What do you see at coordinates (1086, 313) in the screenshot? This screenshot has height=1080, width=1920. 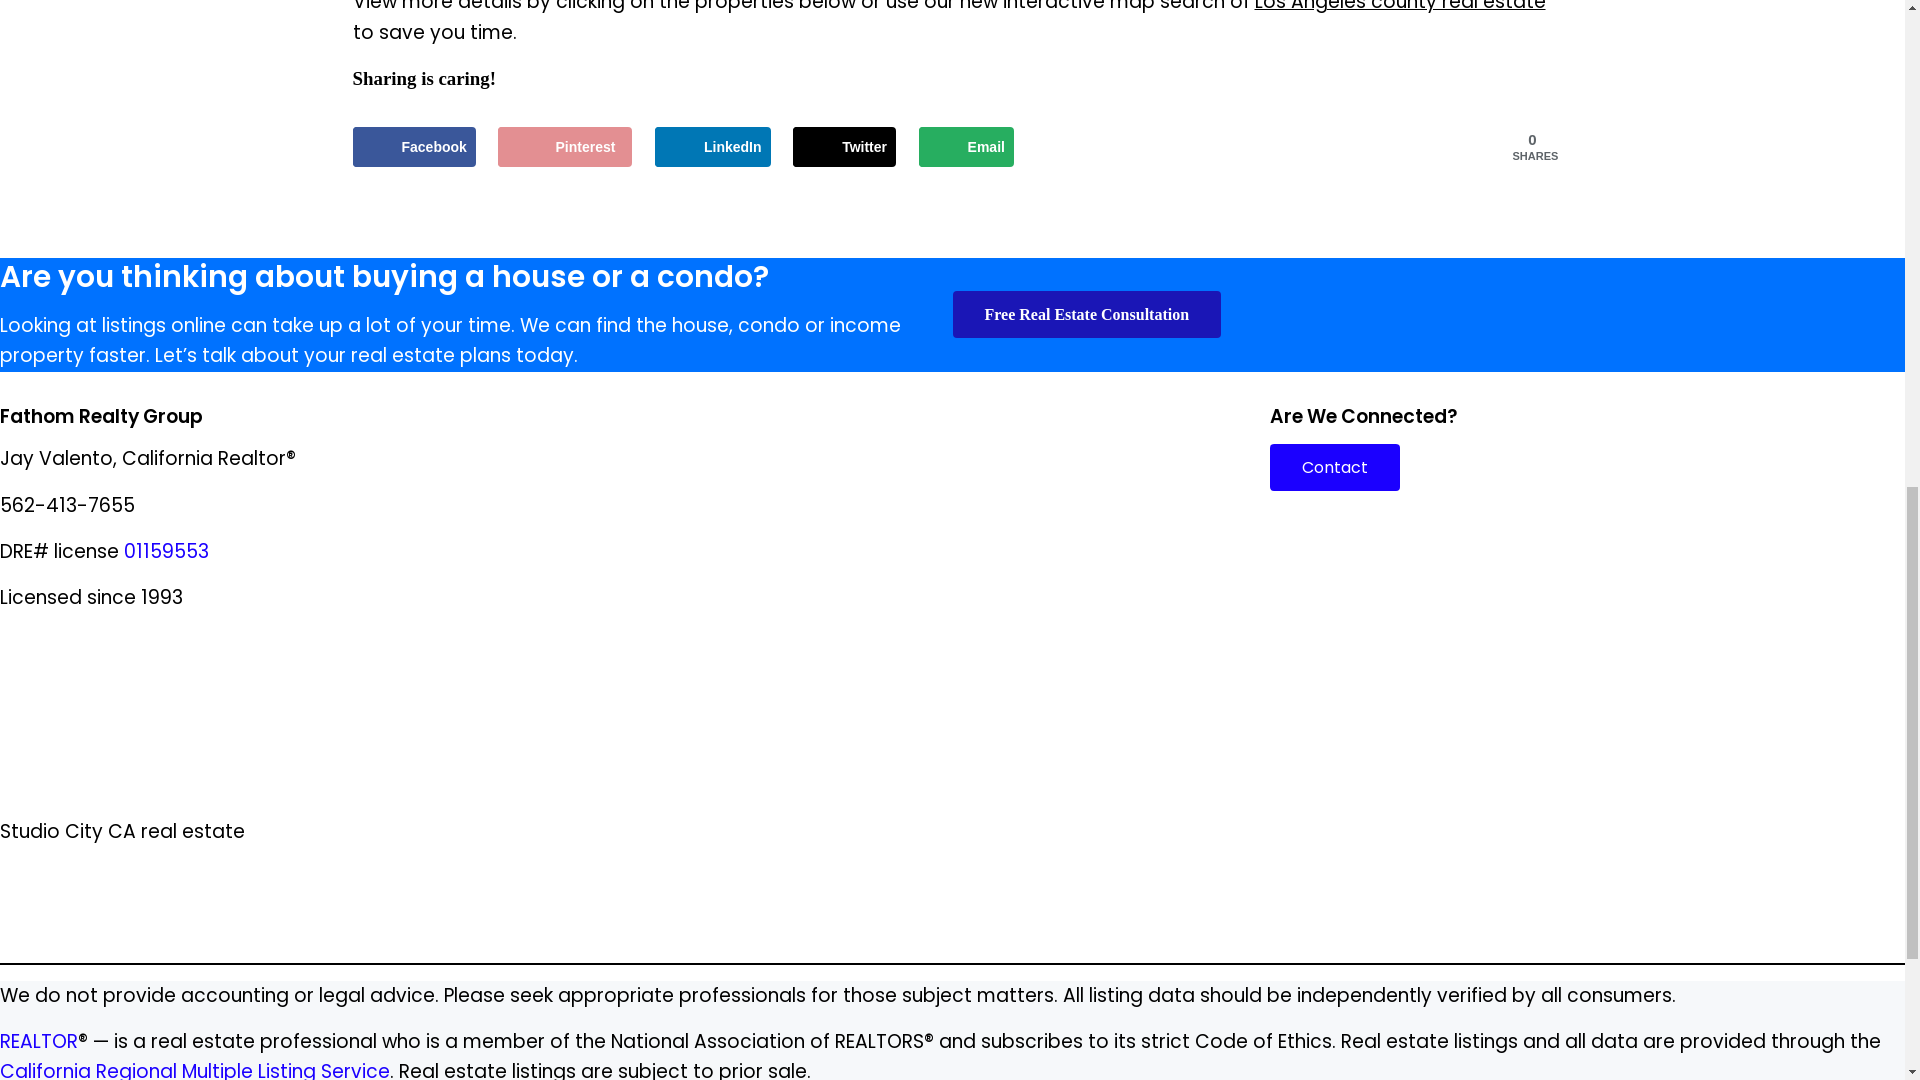 I see `Free Real Estate Consultation` at bounding box center [1086, 313].